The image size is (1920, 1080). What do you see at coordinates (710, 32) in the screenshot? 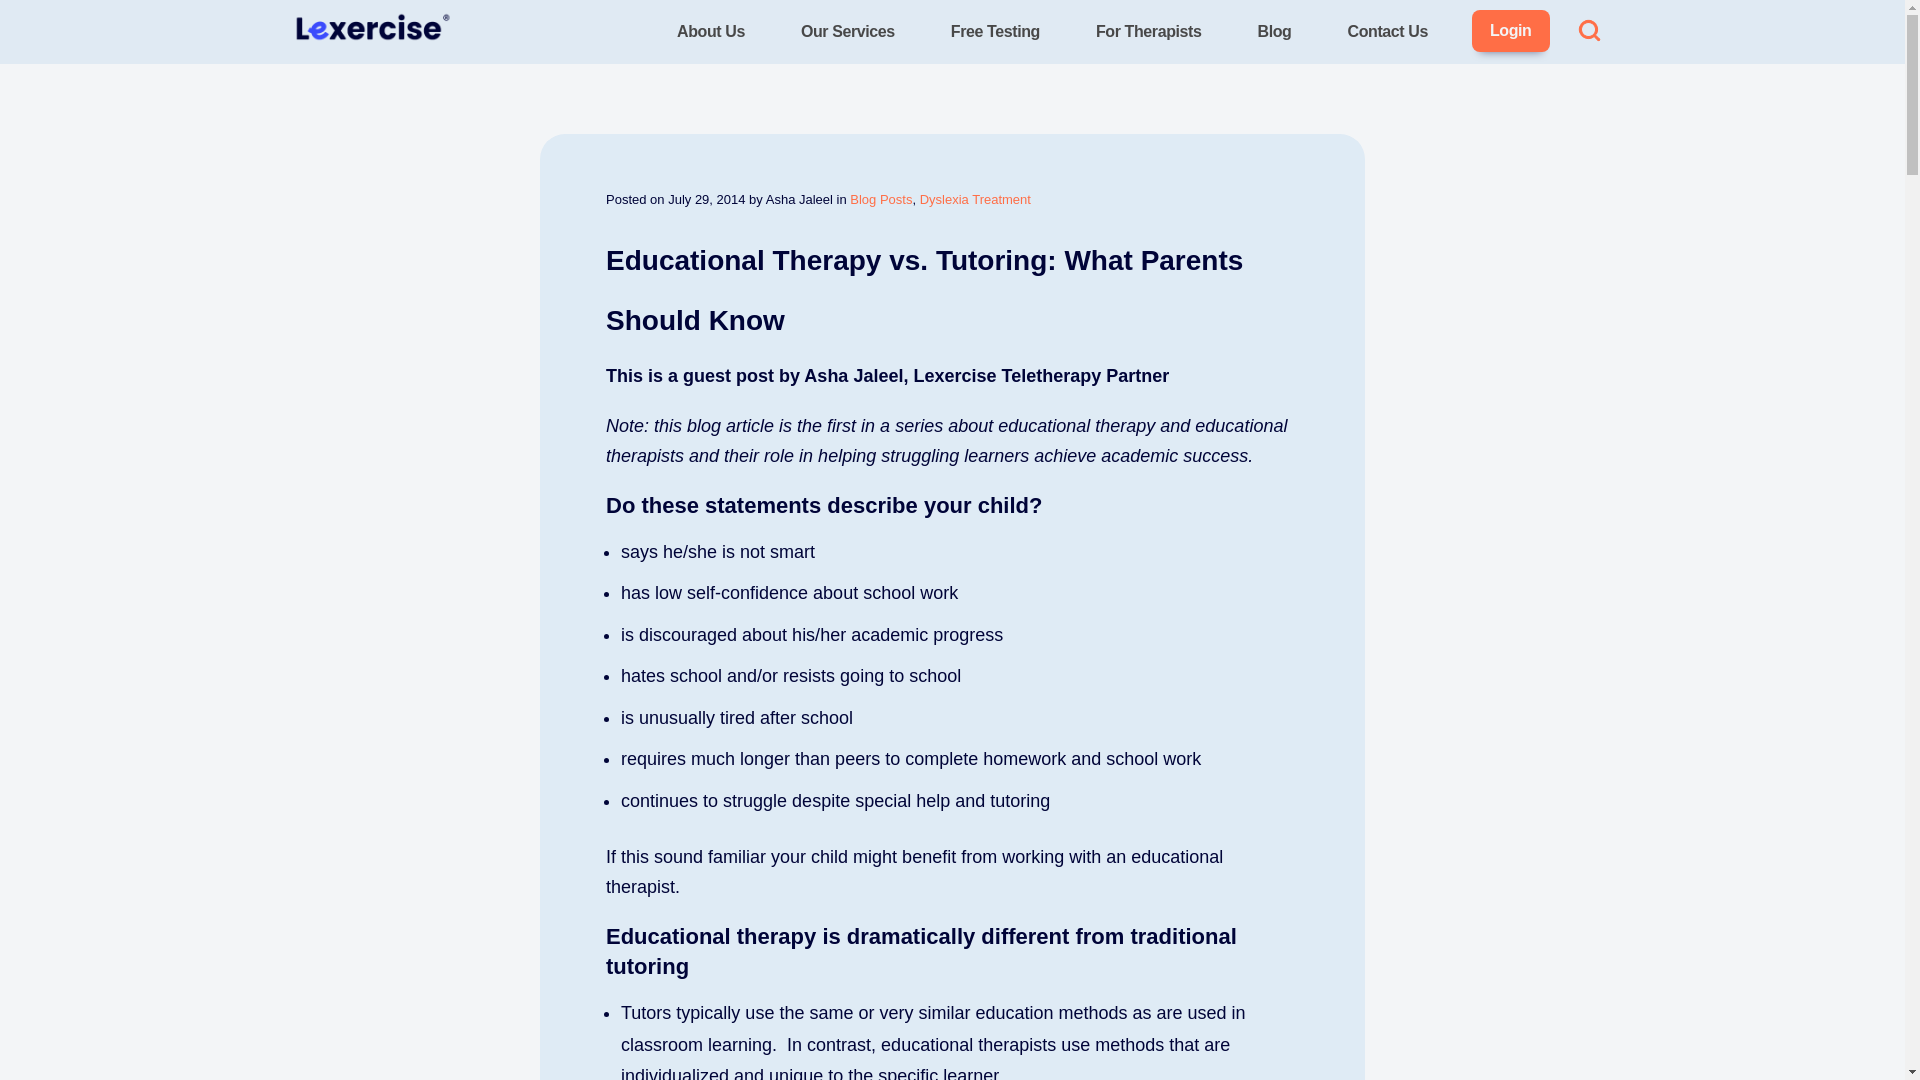
I see `About Us` at bounding box center [710, 32].